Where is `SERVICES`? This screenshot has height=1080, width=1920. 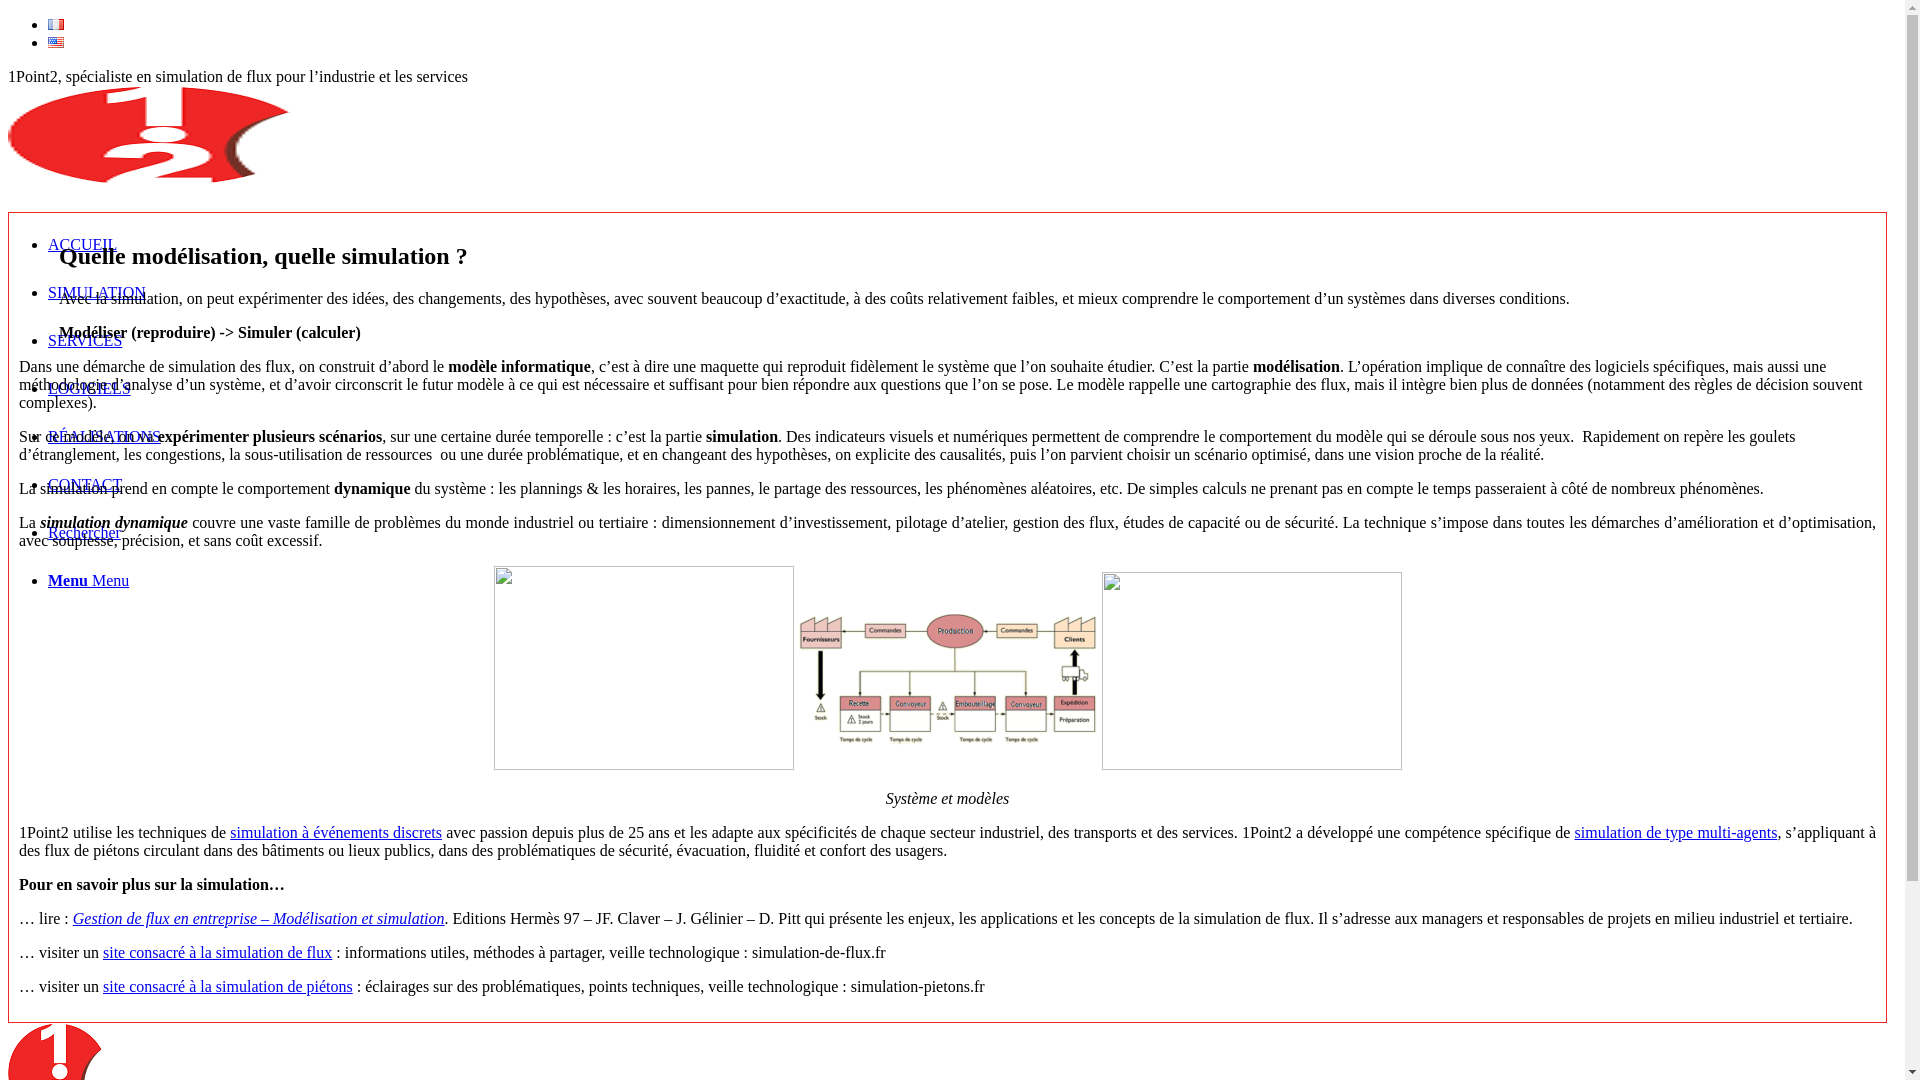 SERVICES is located at coordinates (85, 340).